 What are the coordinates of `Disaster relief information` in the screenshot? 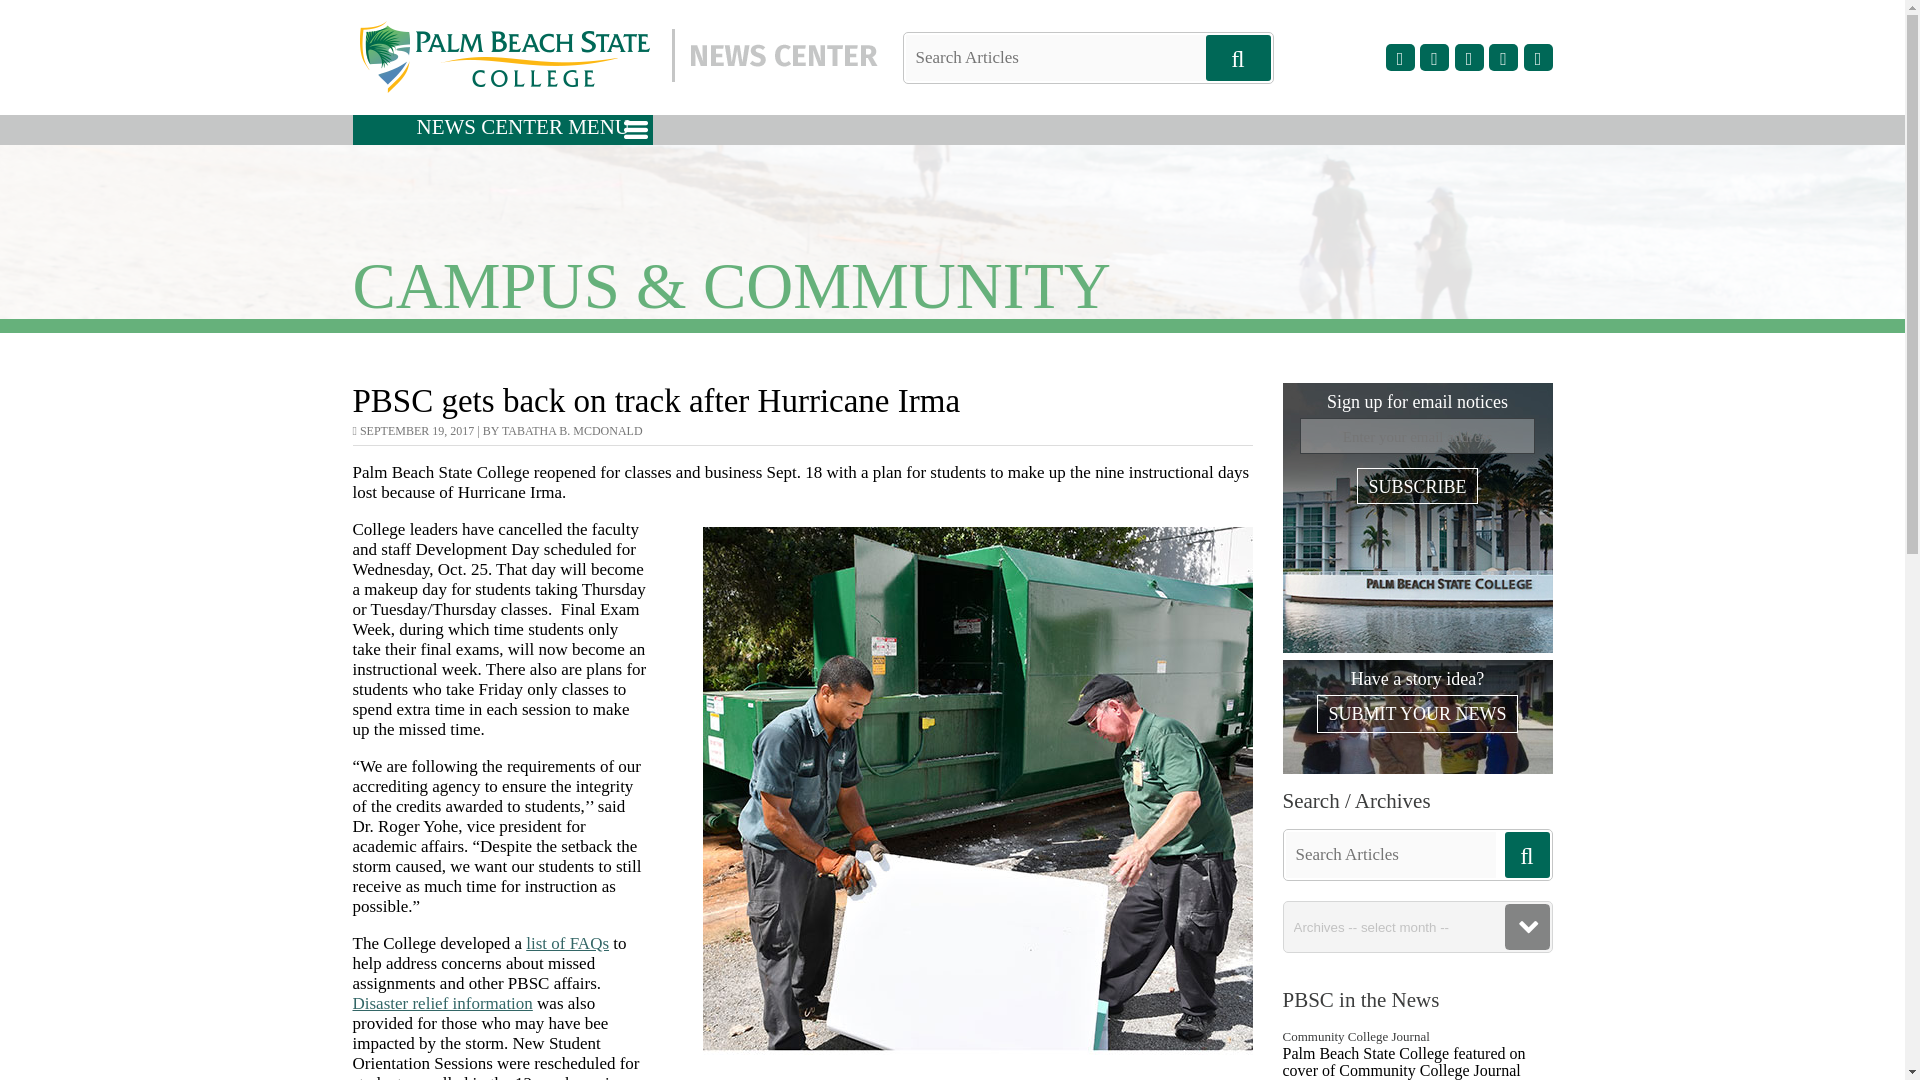 It's located at (441, 1003).